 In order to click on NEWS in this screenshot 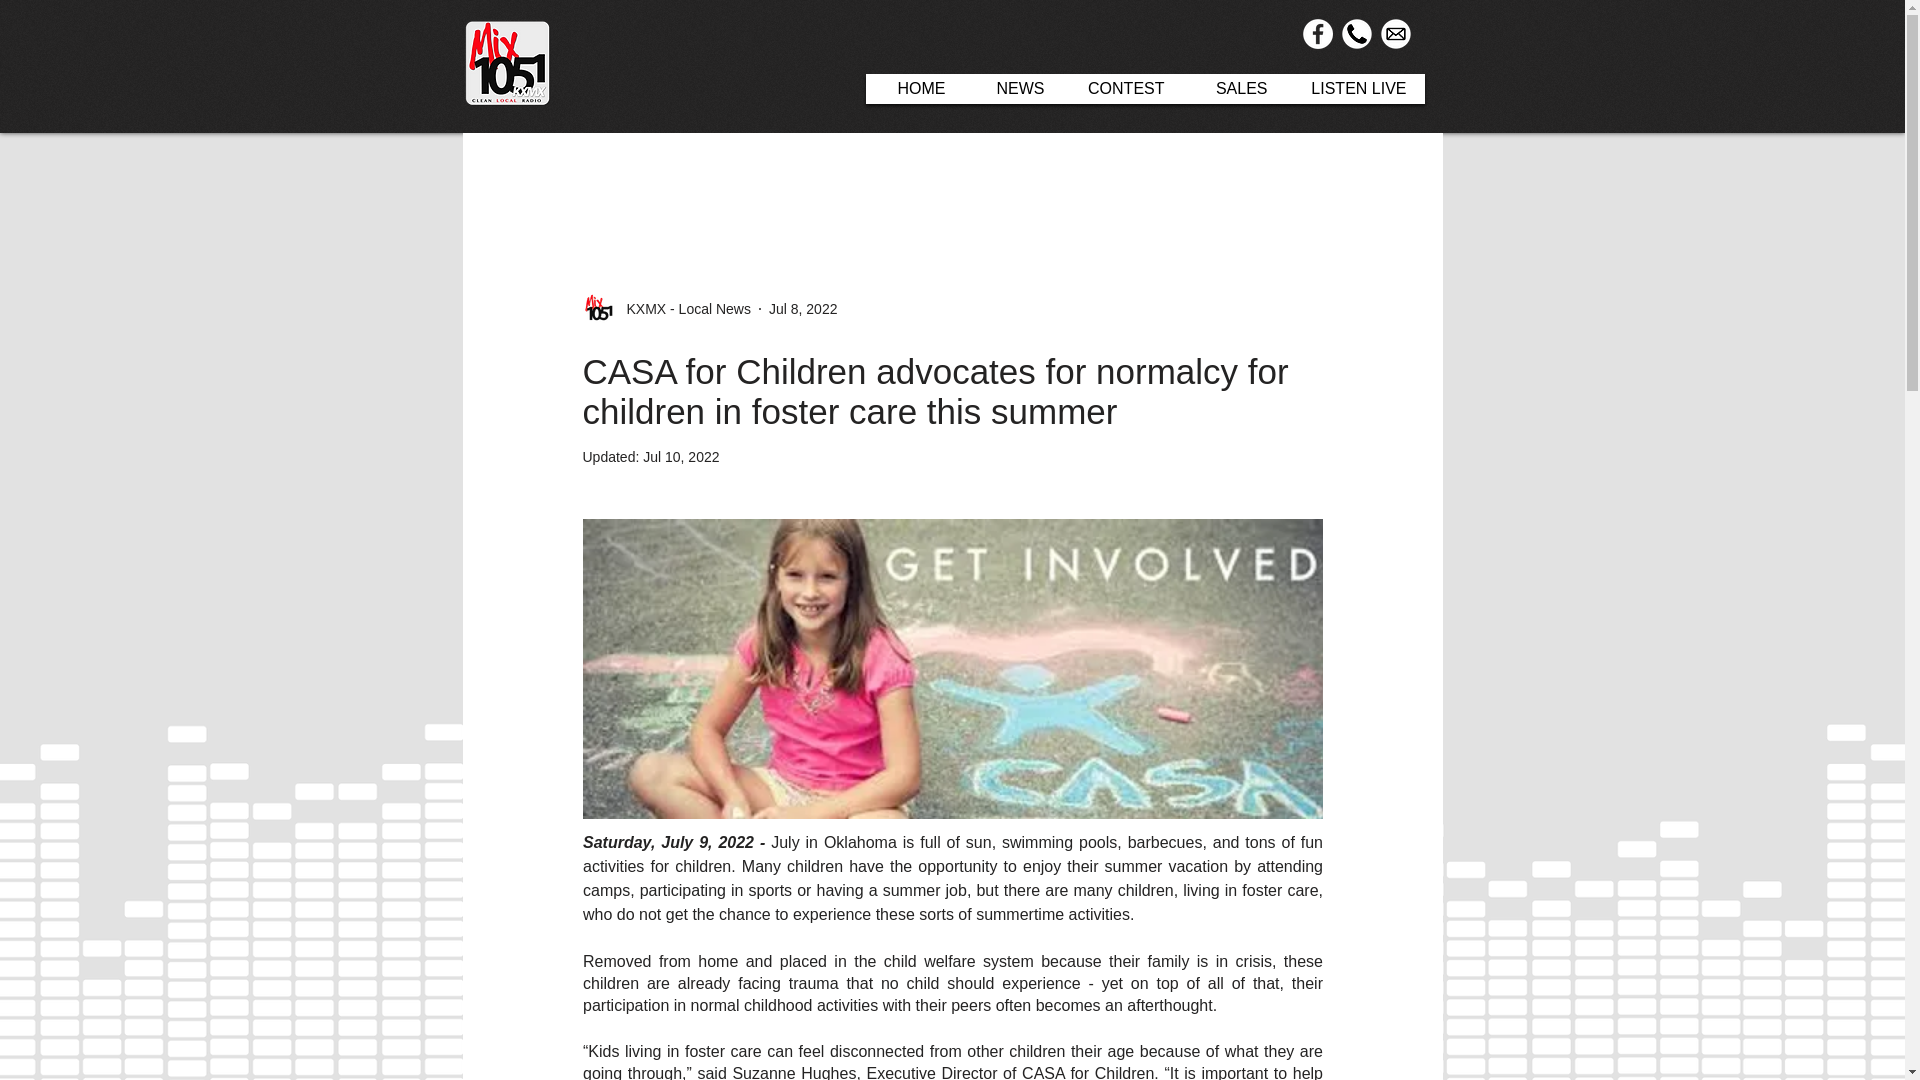, I will do `click(1013, 88)`.